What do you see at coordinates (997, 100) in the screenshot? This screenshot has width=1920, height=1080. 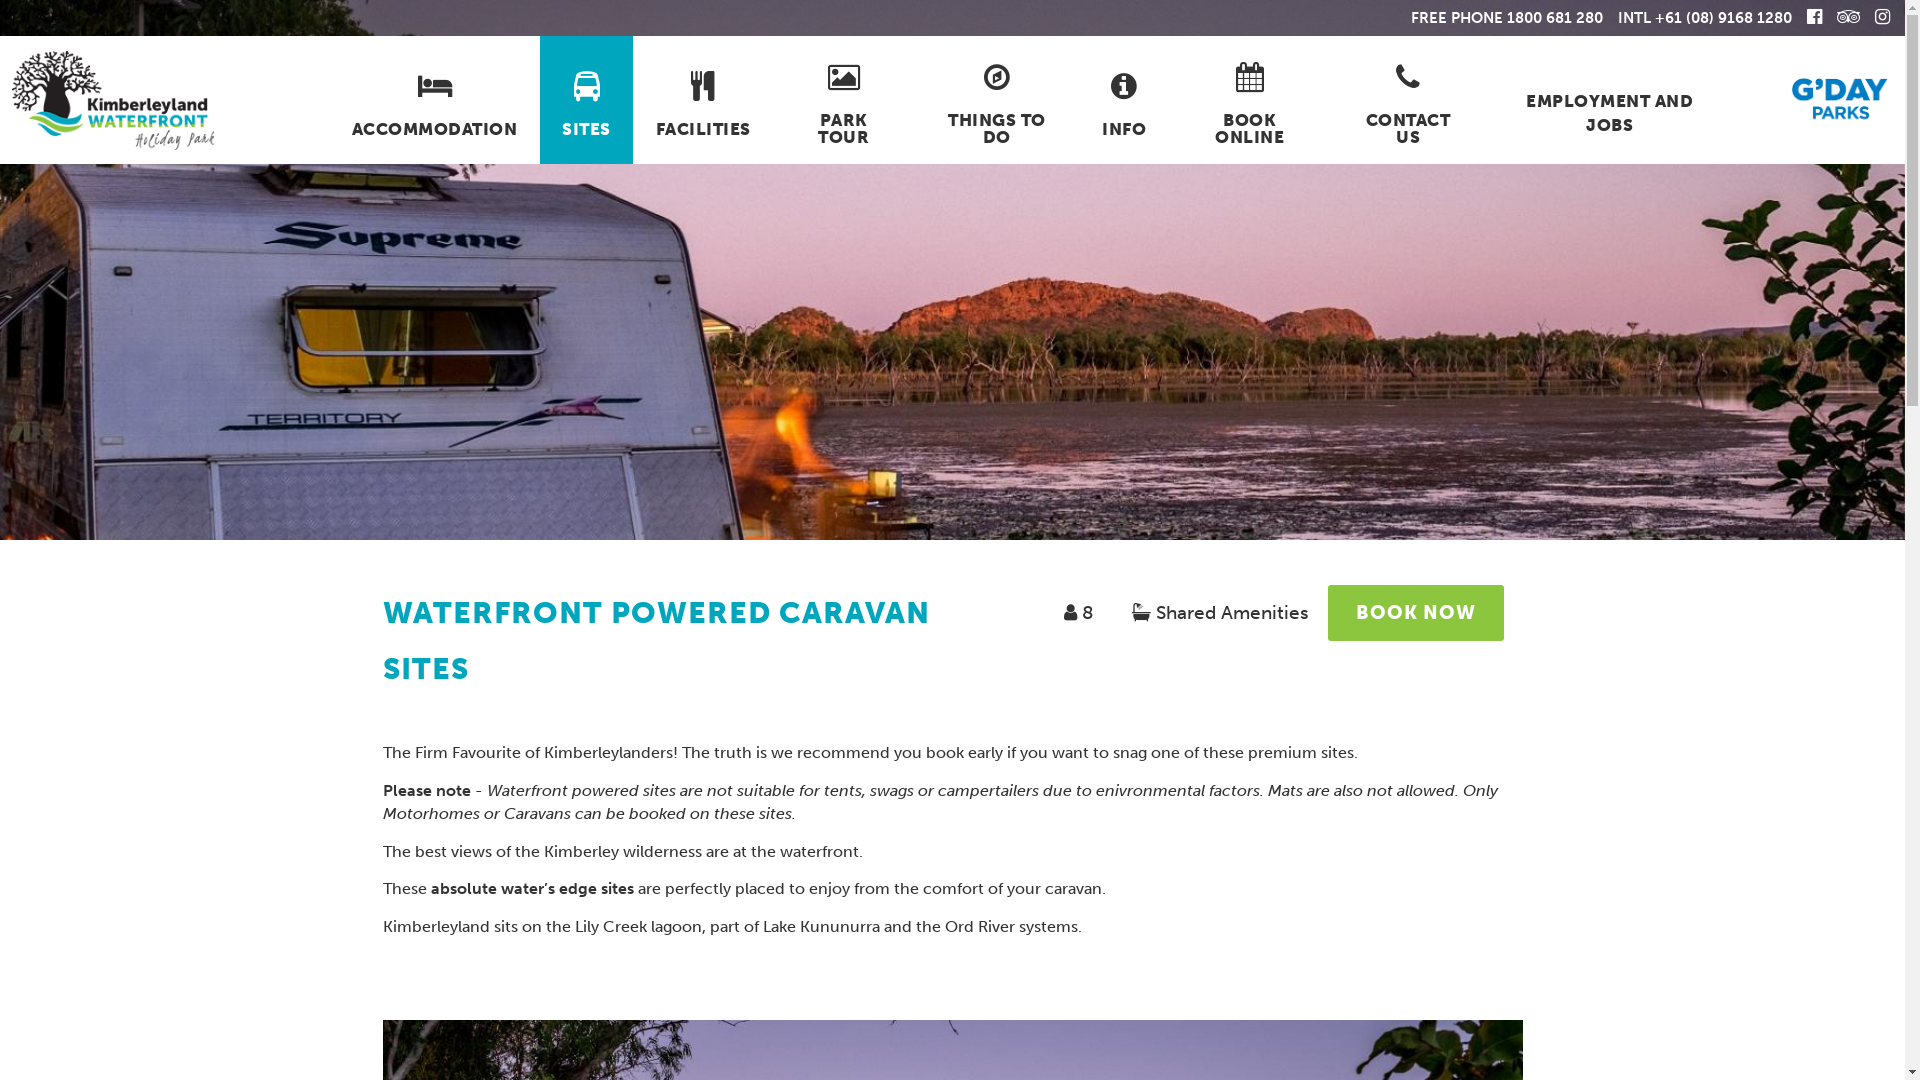 I see `THINGS TO DO` at bounding box center [997, 100].